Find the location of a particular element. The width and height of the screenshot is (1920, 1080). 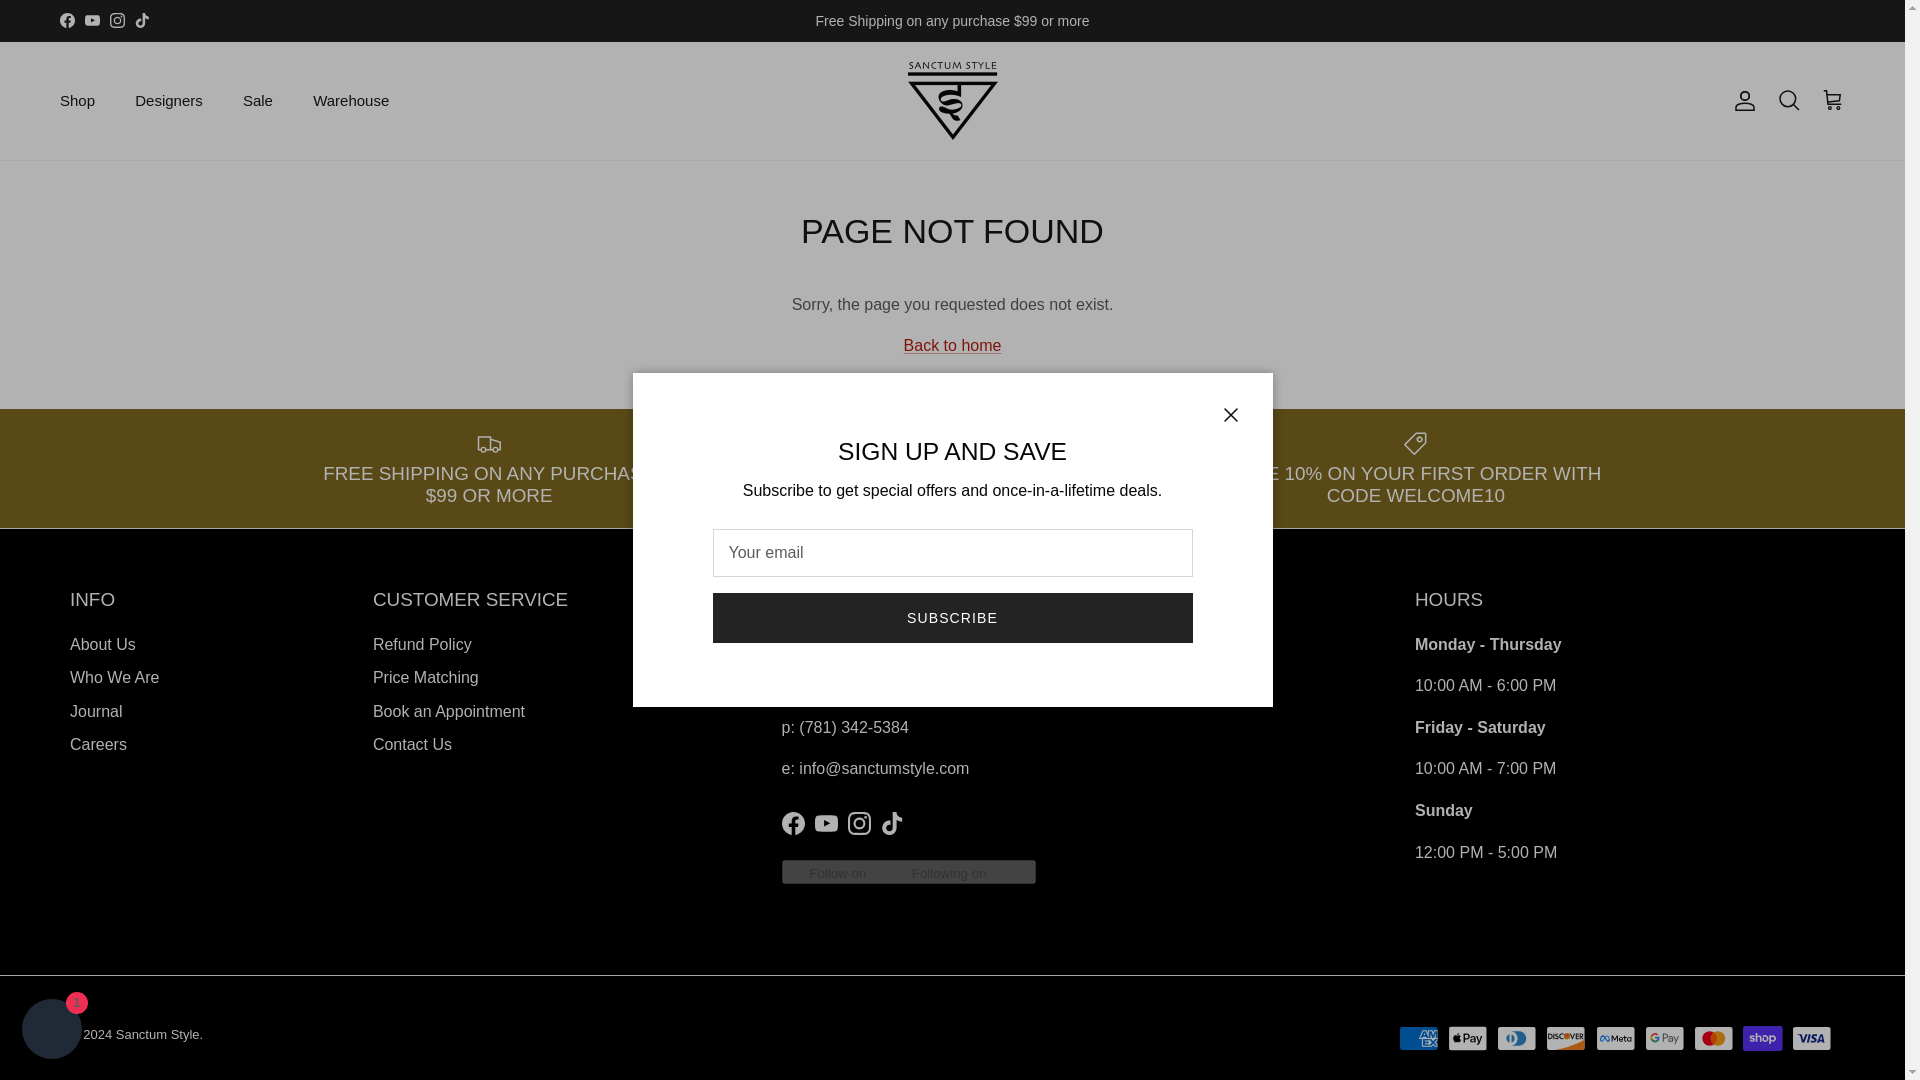

Meta Pay is located at coordinates (1615, 1038).